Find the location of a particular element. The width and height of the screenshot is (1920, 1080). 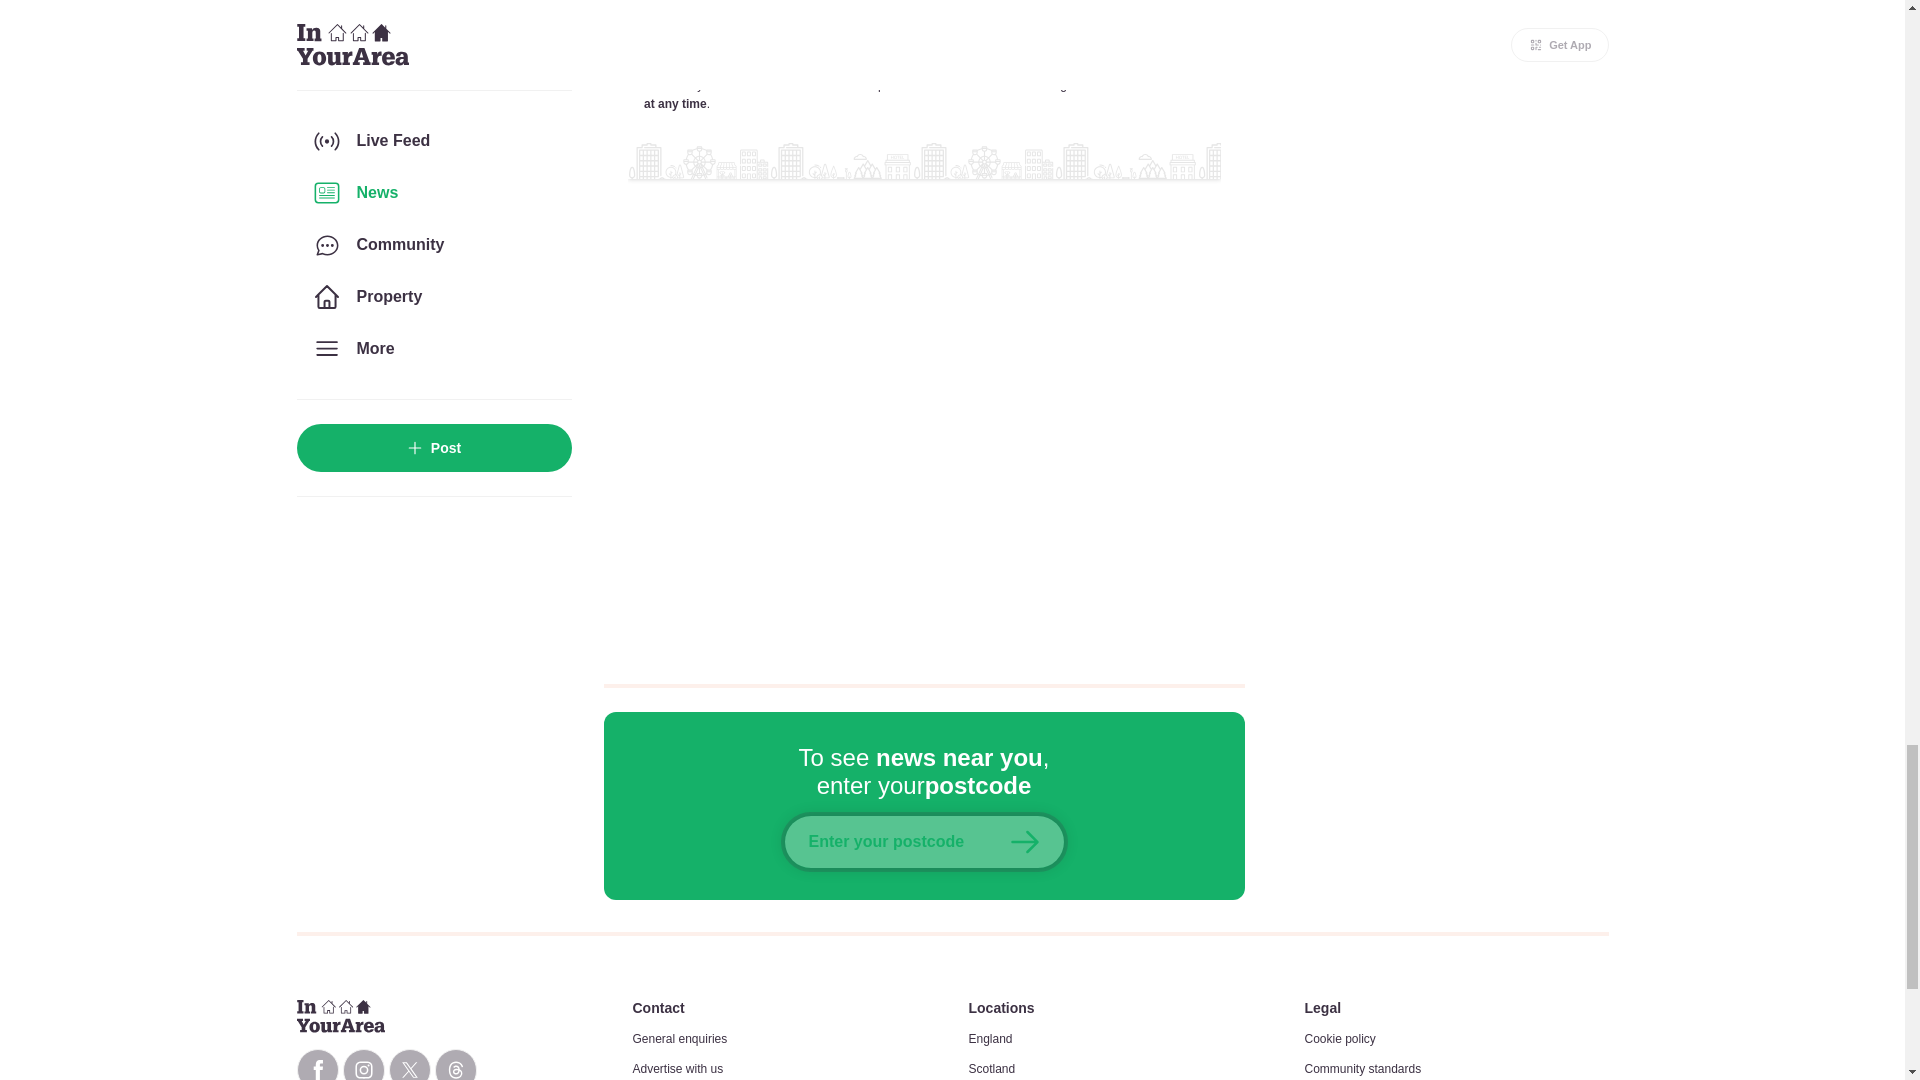

InYourArea Instagram is located at coordinates (362, 1064).